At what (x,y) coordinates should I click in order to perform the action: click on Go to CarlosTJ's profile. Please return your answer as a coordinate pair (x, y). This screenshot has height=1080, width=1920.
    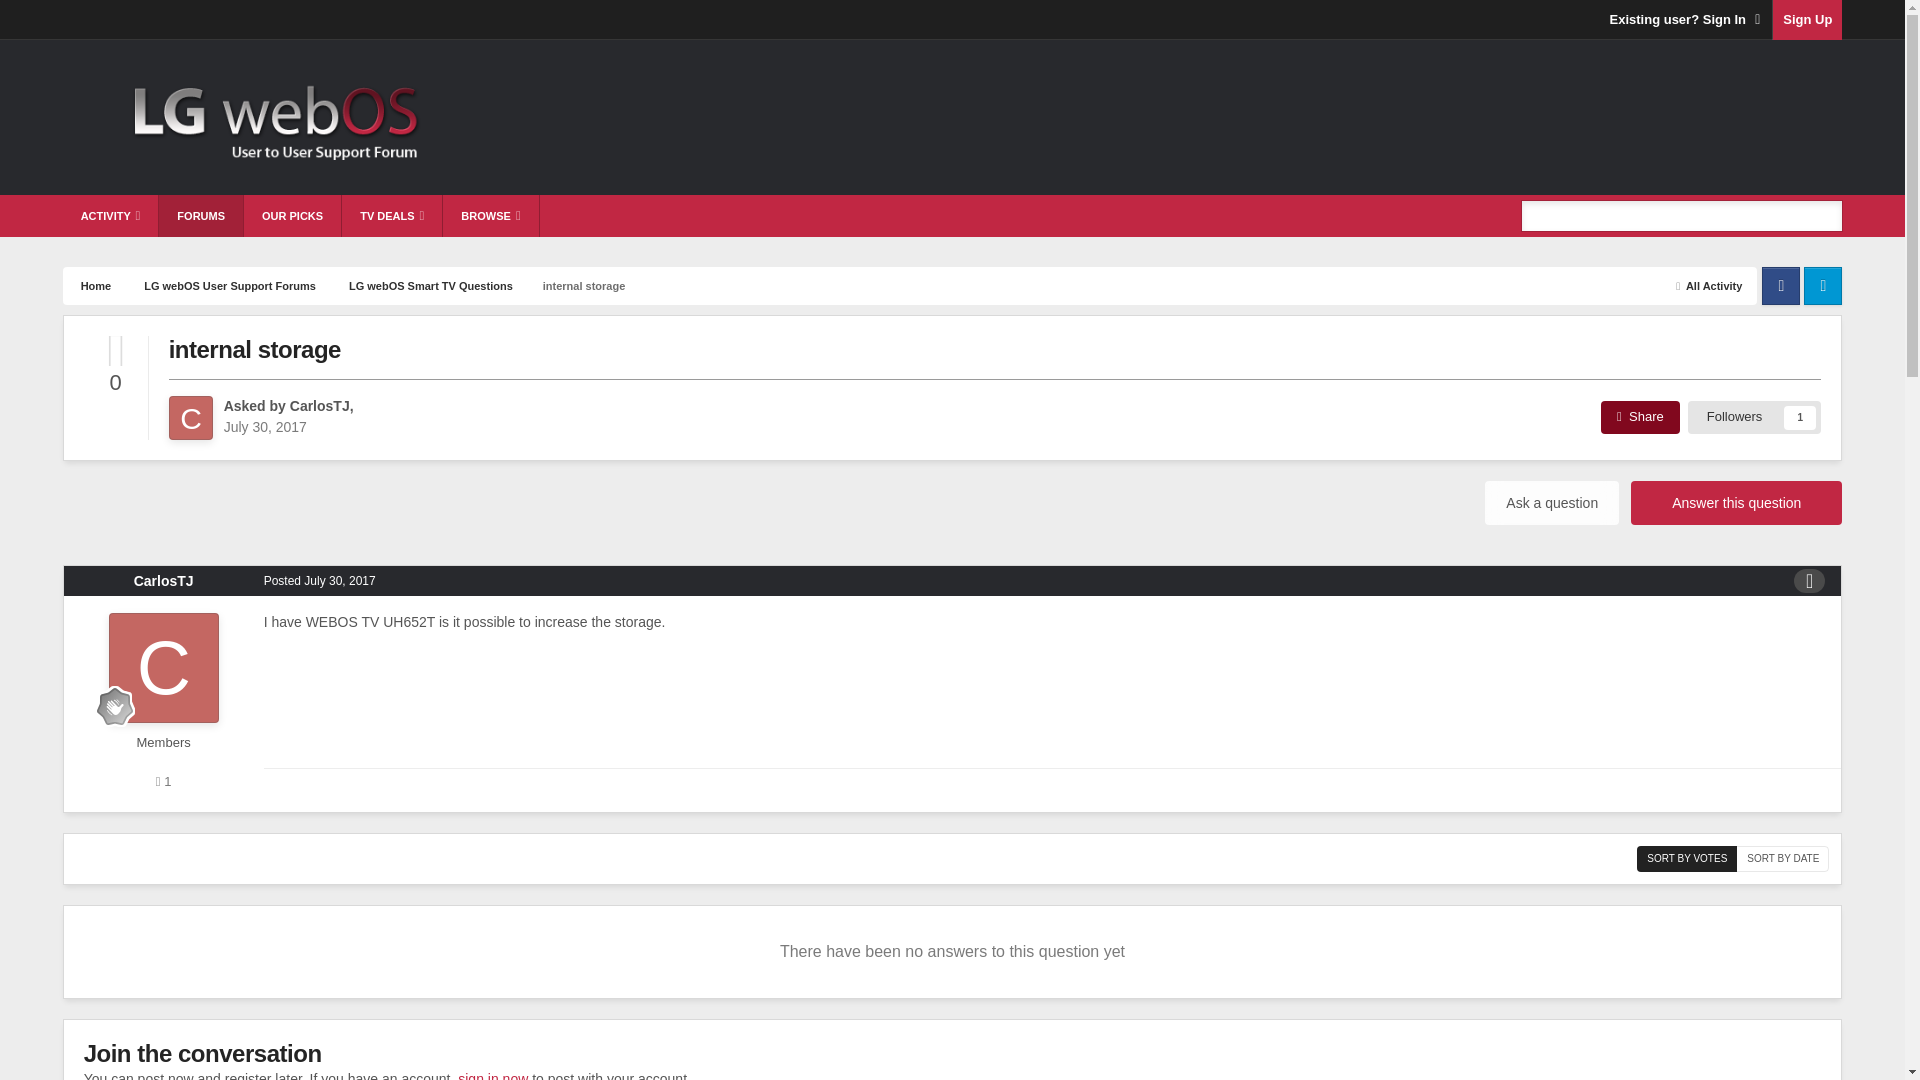
    Looking at the image, I should click on (190, 418).